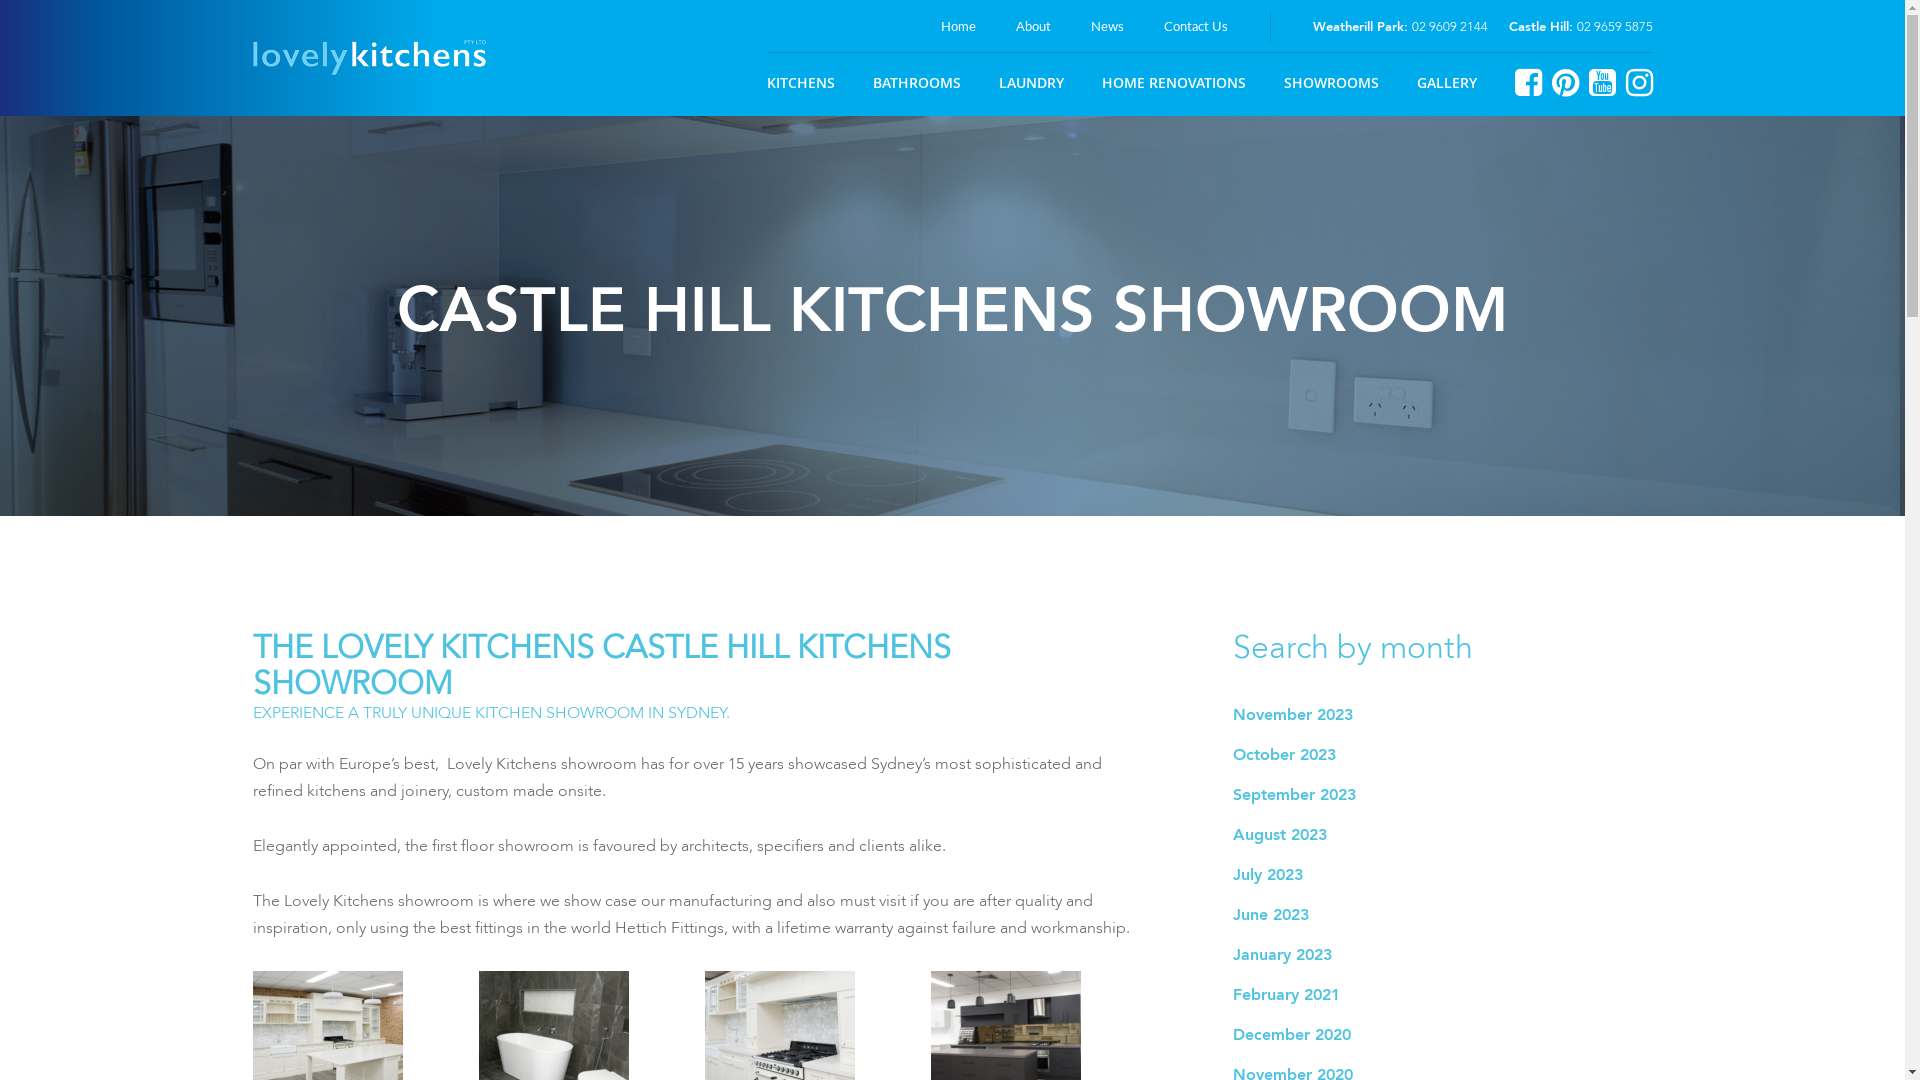 This screenshot has width=1920, height=1080. What do you see at coordinates (1174, 82) in the screenshot?
I see `HOME RENOVATIONS` at bounding box center [1174, 82].